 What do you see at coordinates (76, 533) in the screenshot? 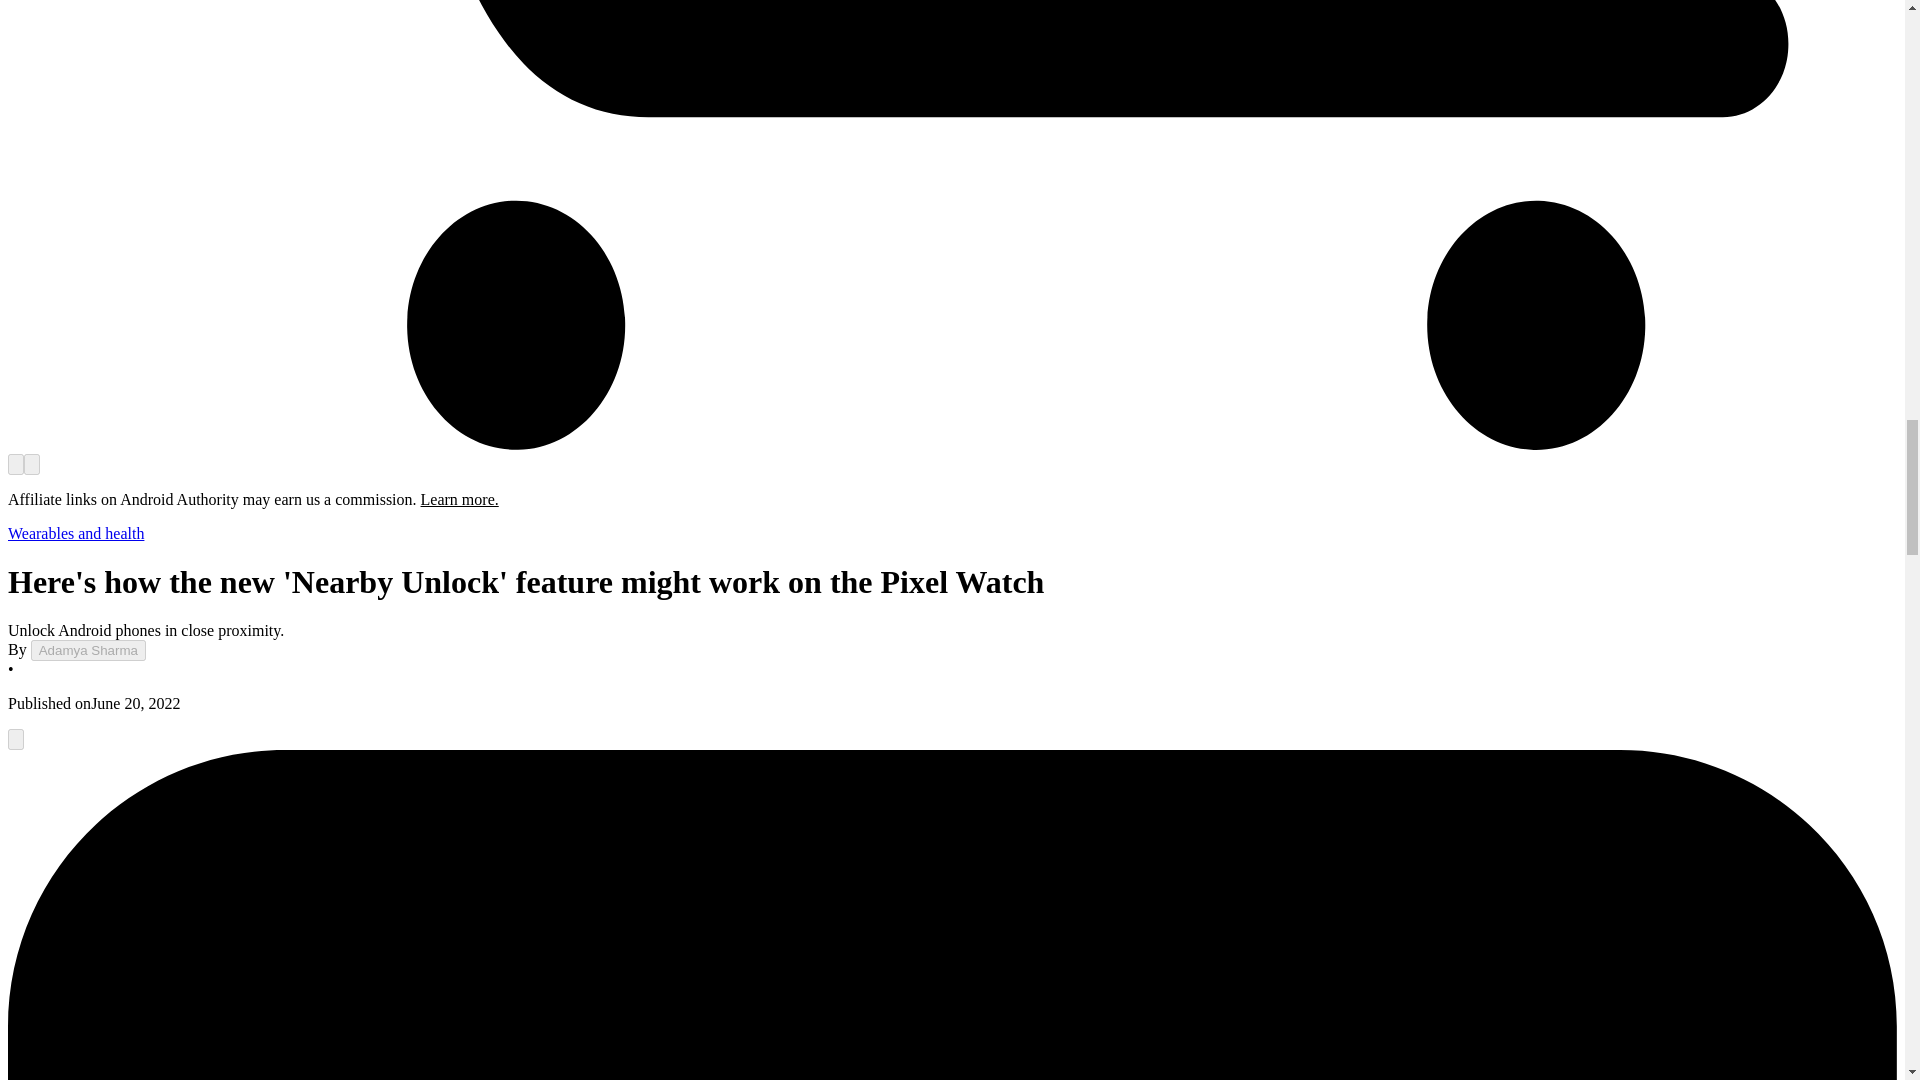
I see `Wearables and health` at bounding box center [76, 533].